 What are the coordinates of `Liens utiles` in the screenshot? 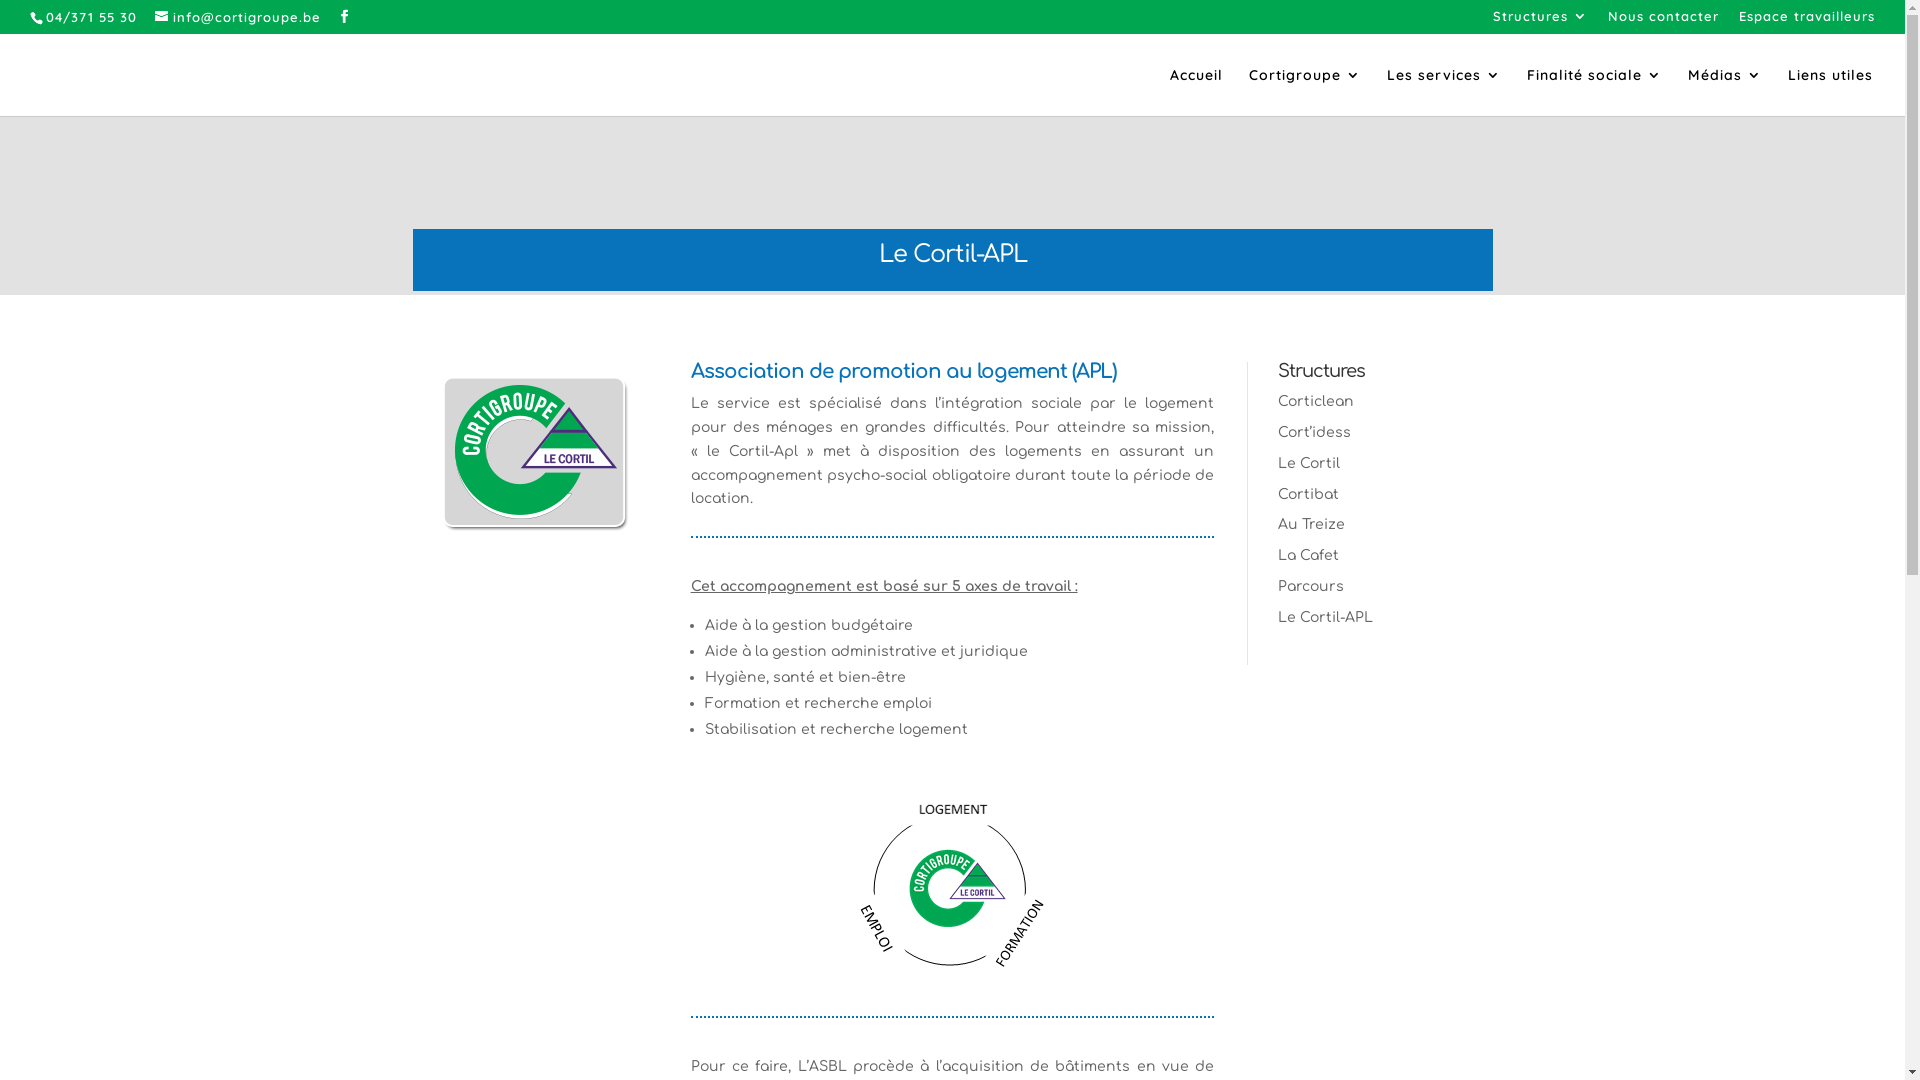 It's located at (1830, 92).